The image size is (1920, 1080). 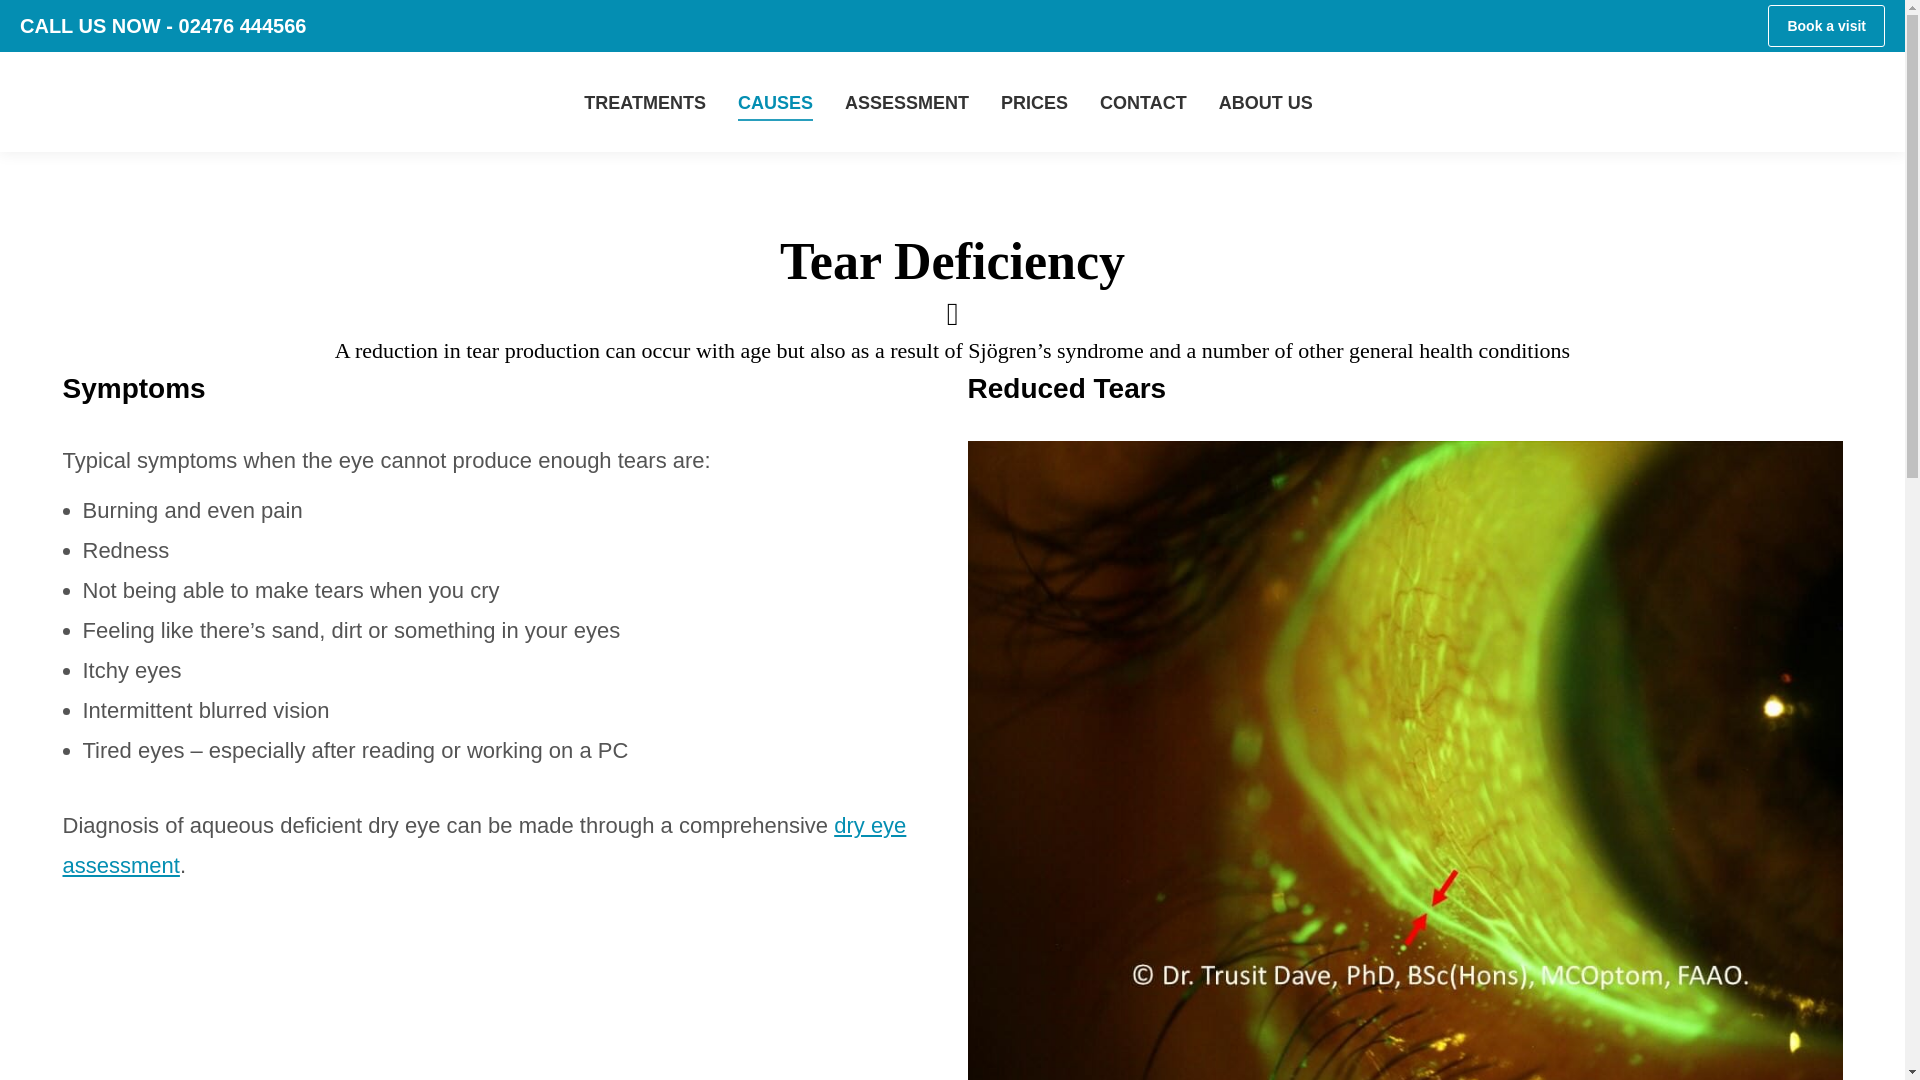 I want to click on Book a visit, so click(x=1826, y=26).